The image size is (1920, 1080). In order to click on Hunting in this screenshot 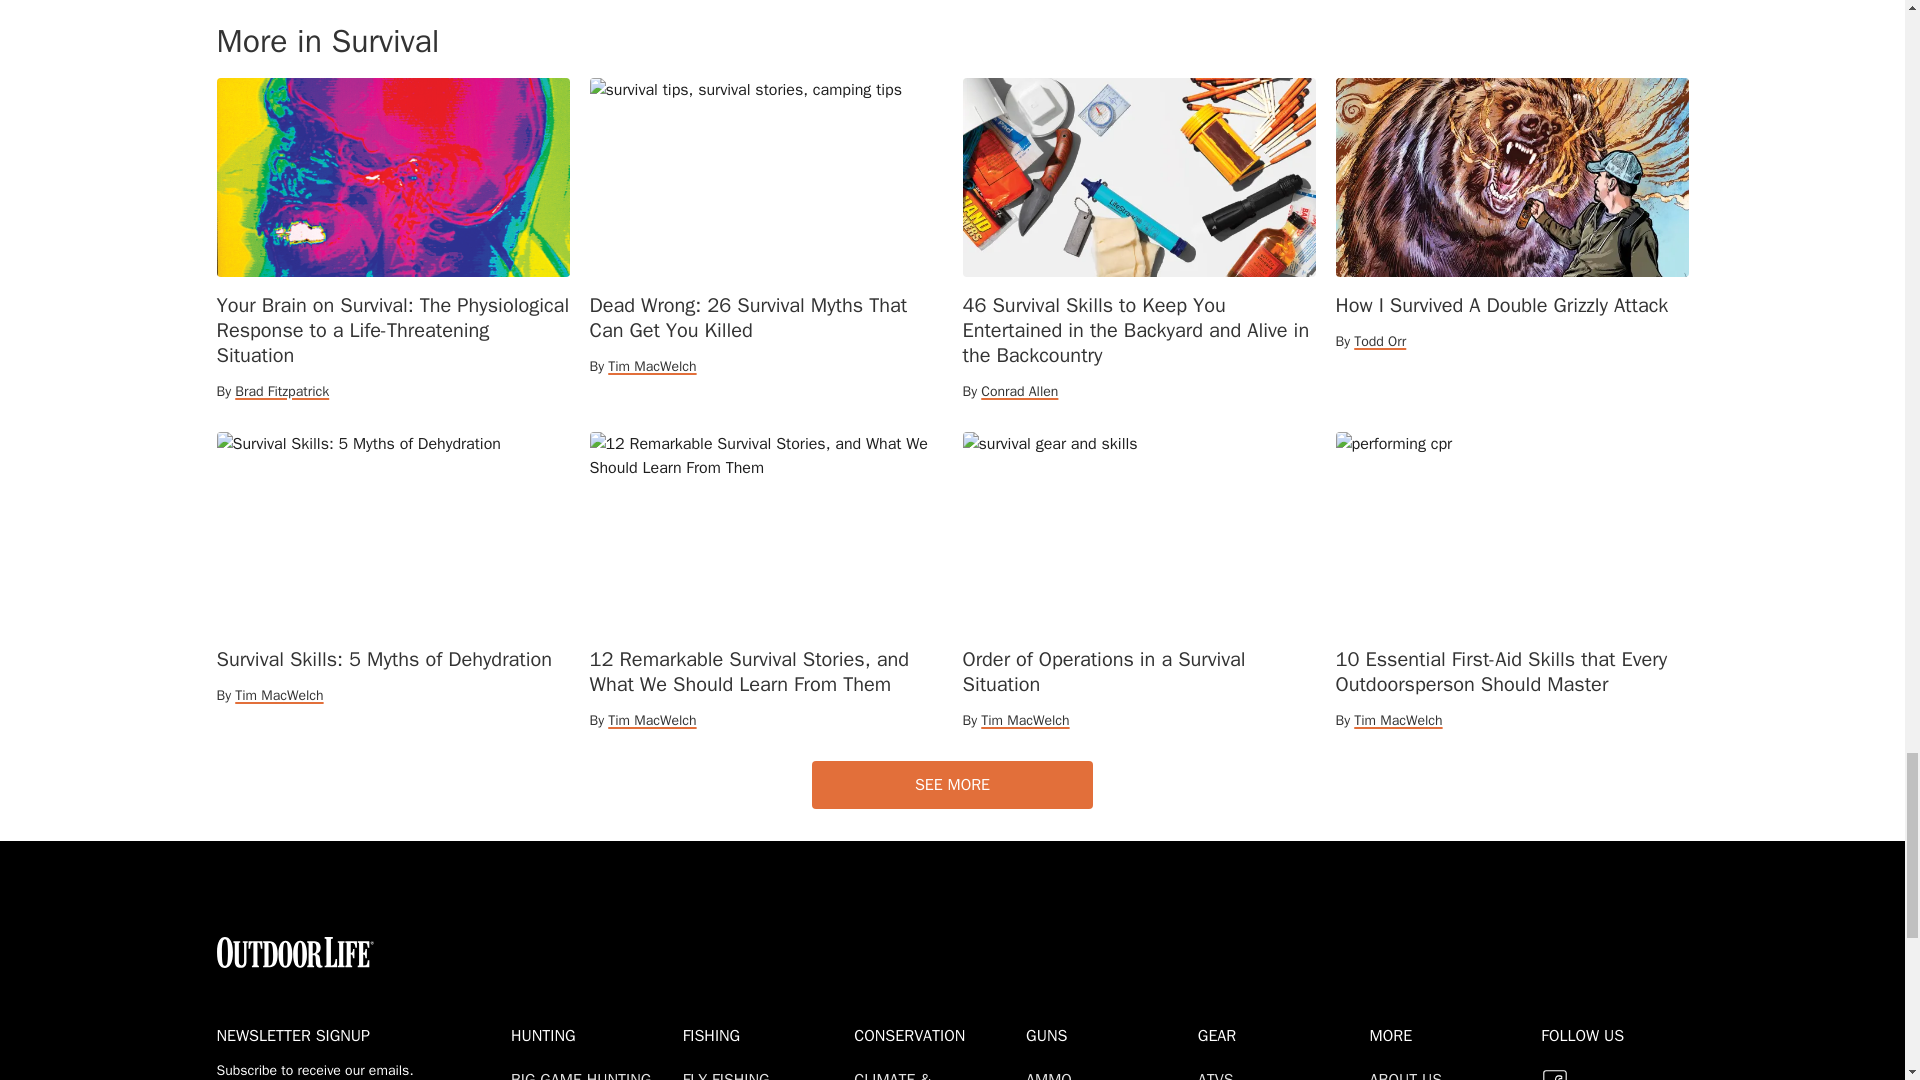, I will do `click(592, 1035)`.